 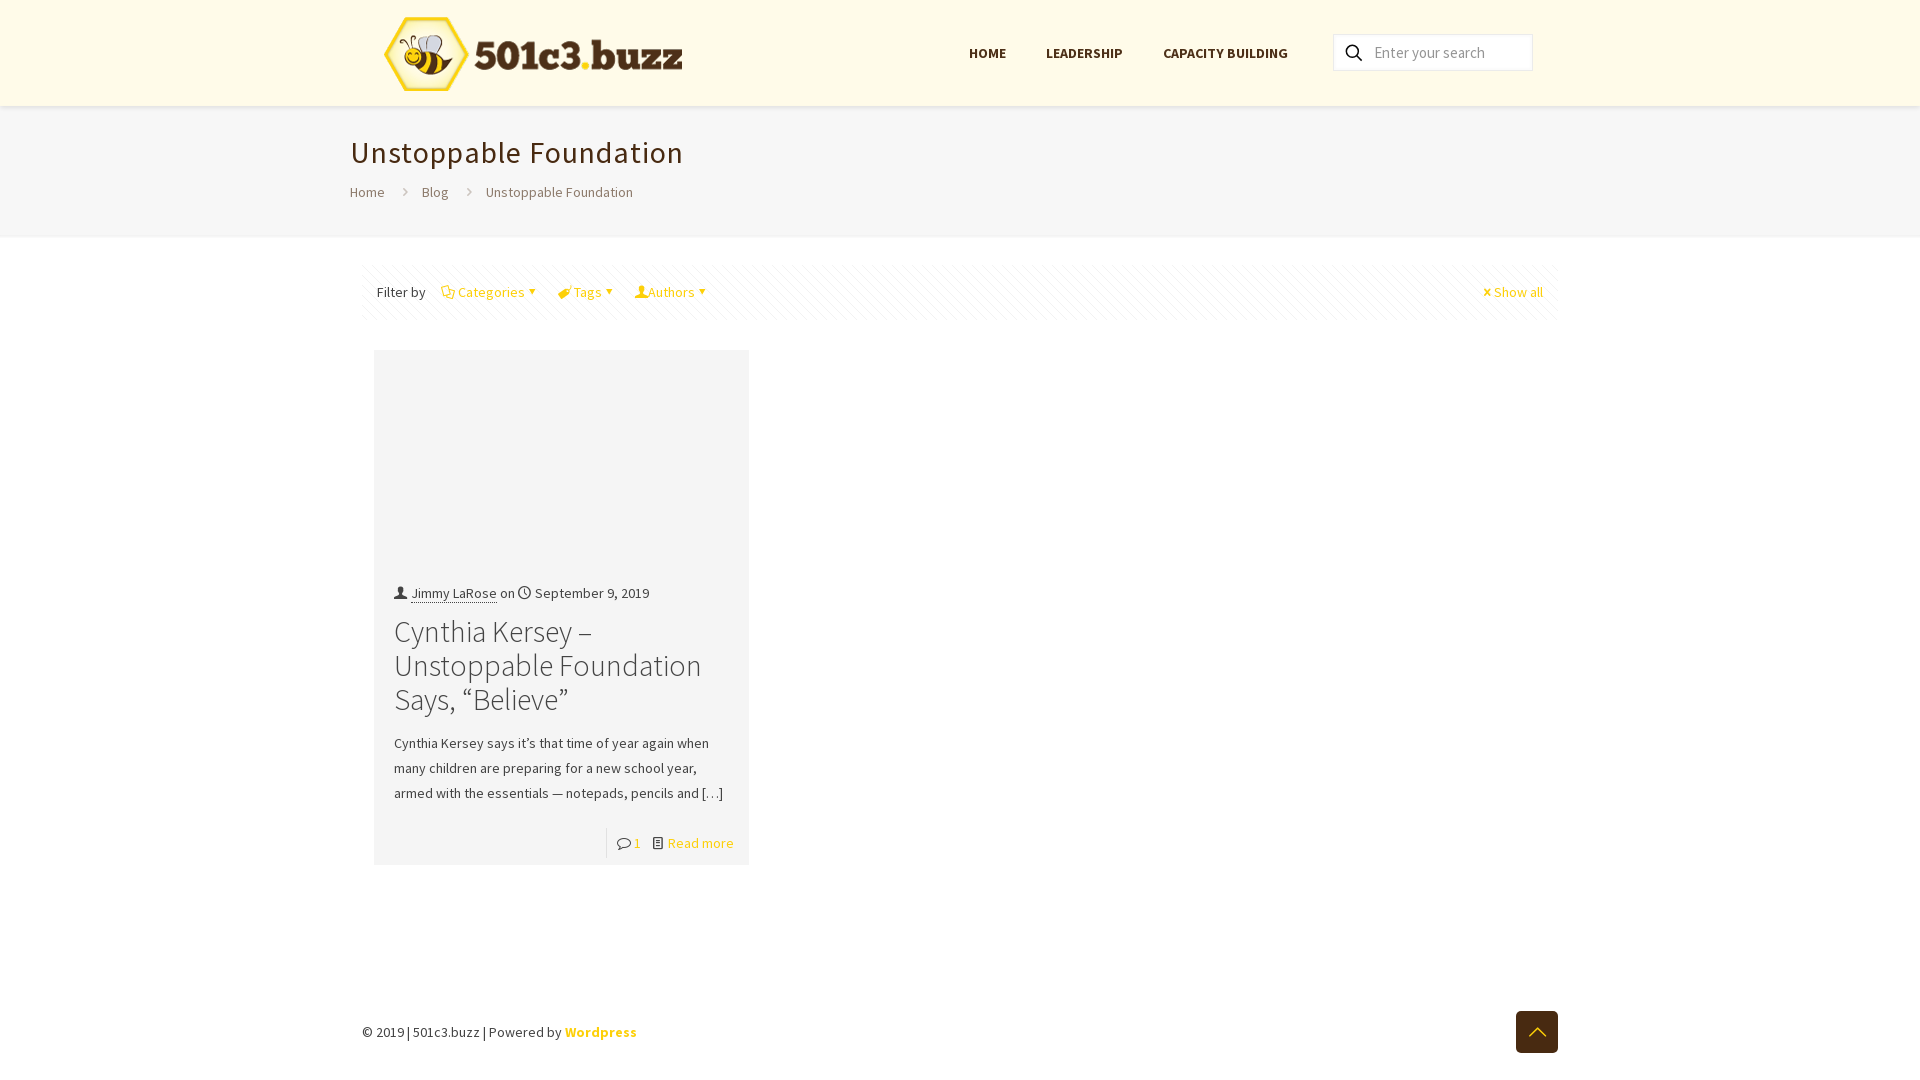 What do you see at coordinates (492, 292) in the screenshot?
I see `Categories` at bounding box center [492, 292].